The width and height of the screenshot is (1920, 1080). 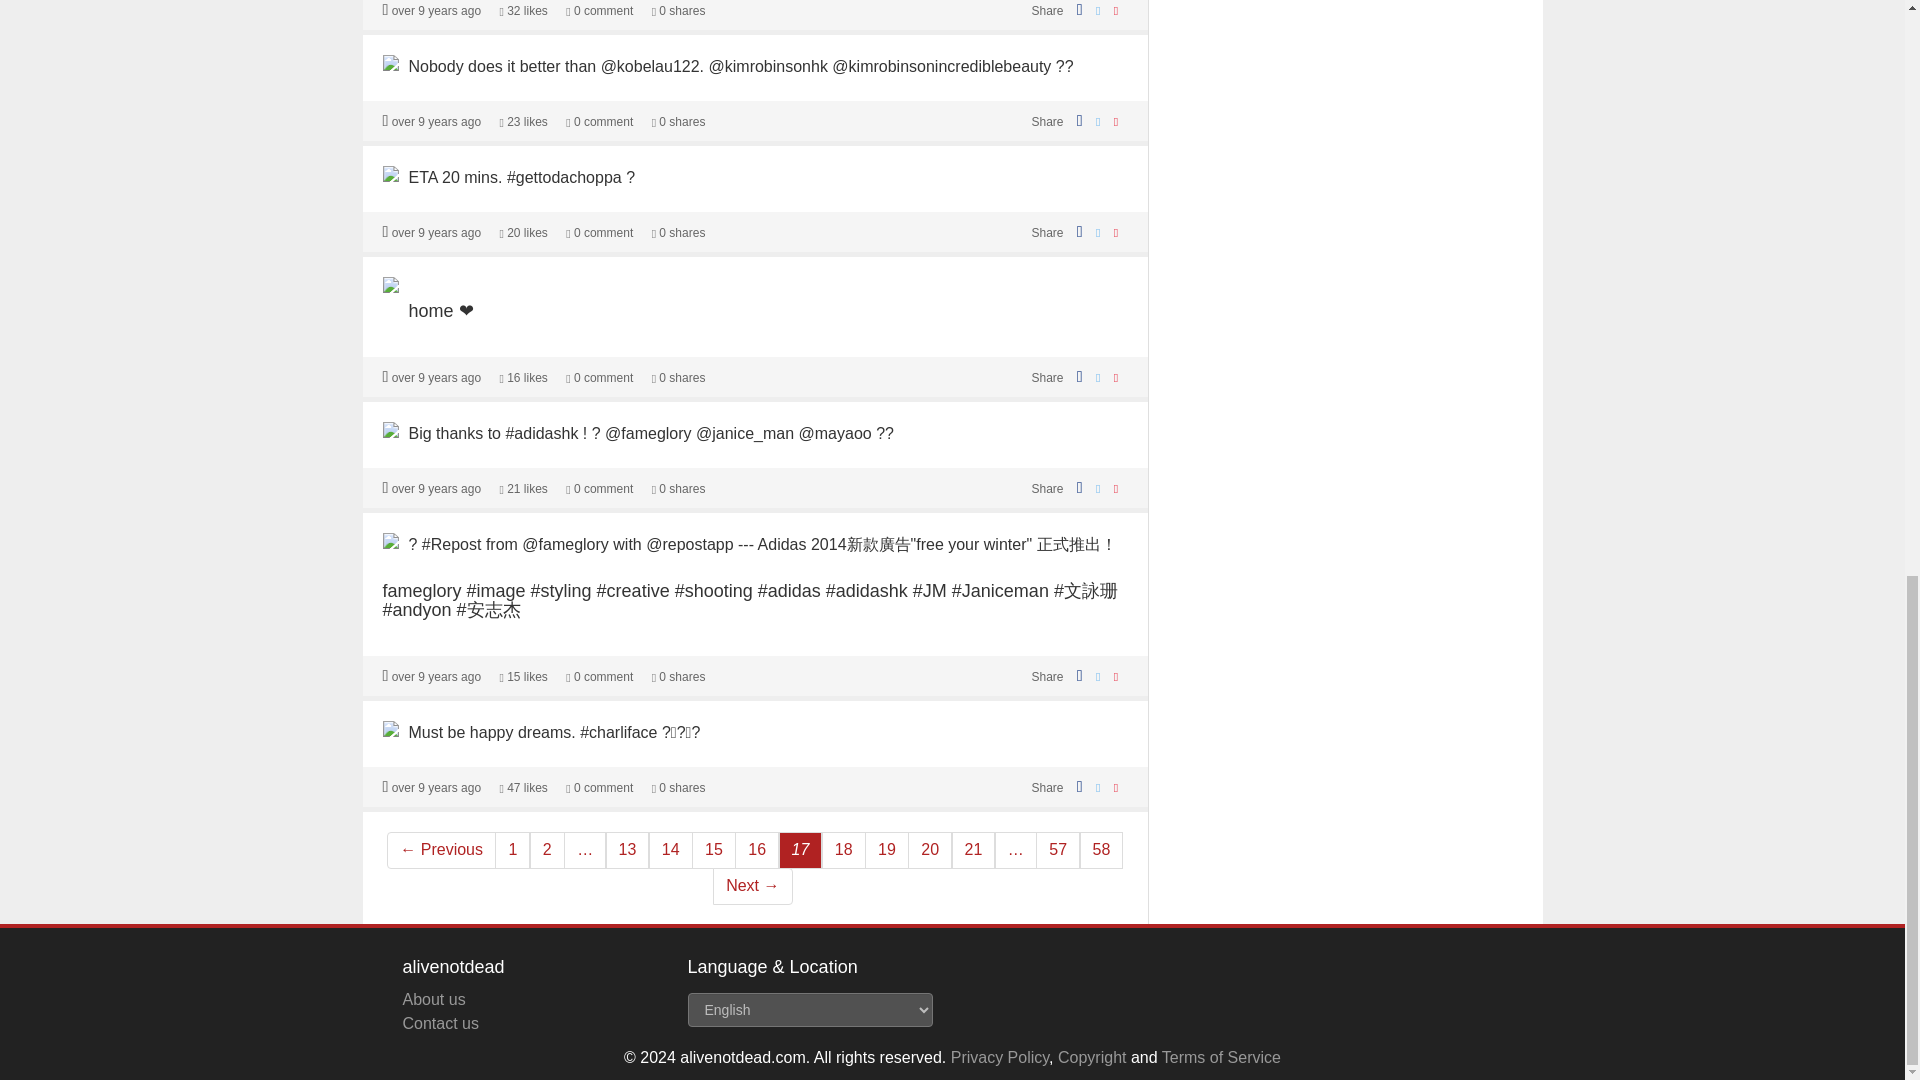 What do you see at coordinates (600, 121) in the screenshot?
I see ` 0 comment` at bounding box center [600, 121].